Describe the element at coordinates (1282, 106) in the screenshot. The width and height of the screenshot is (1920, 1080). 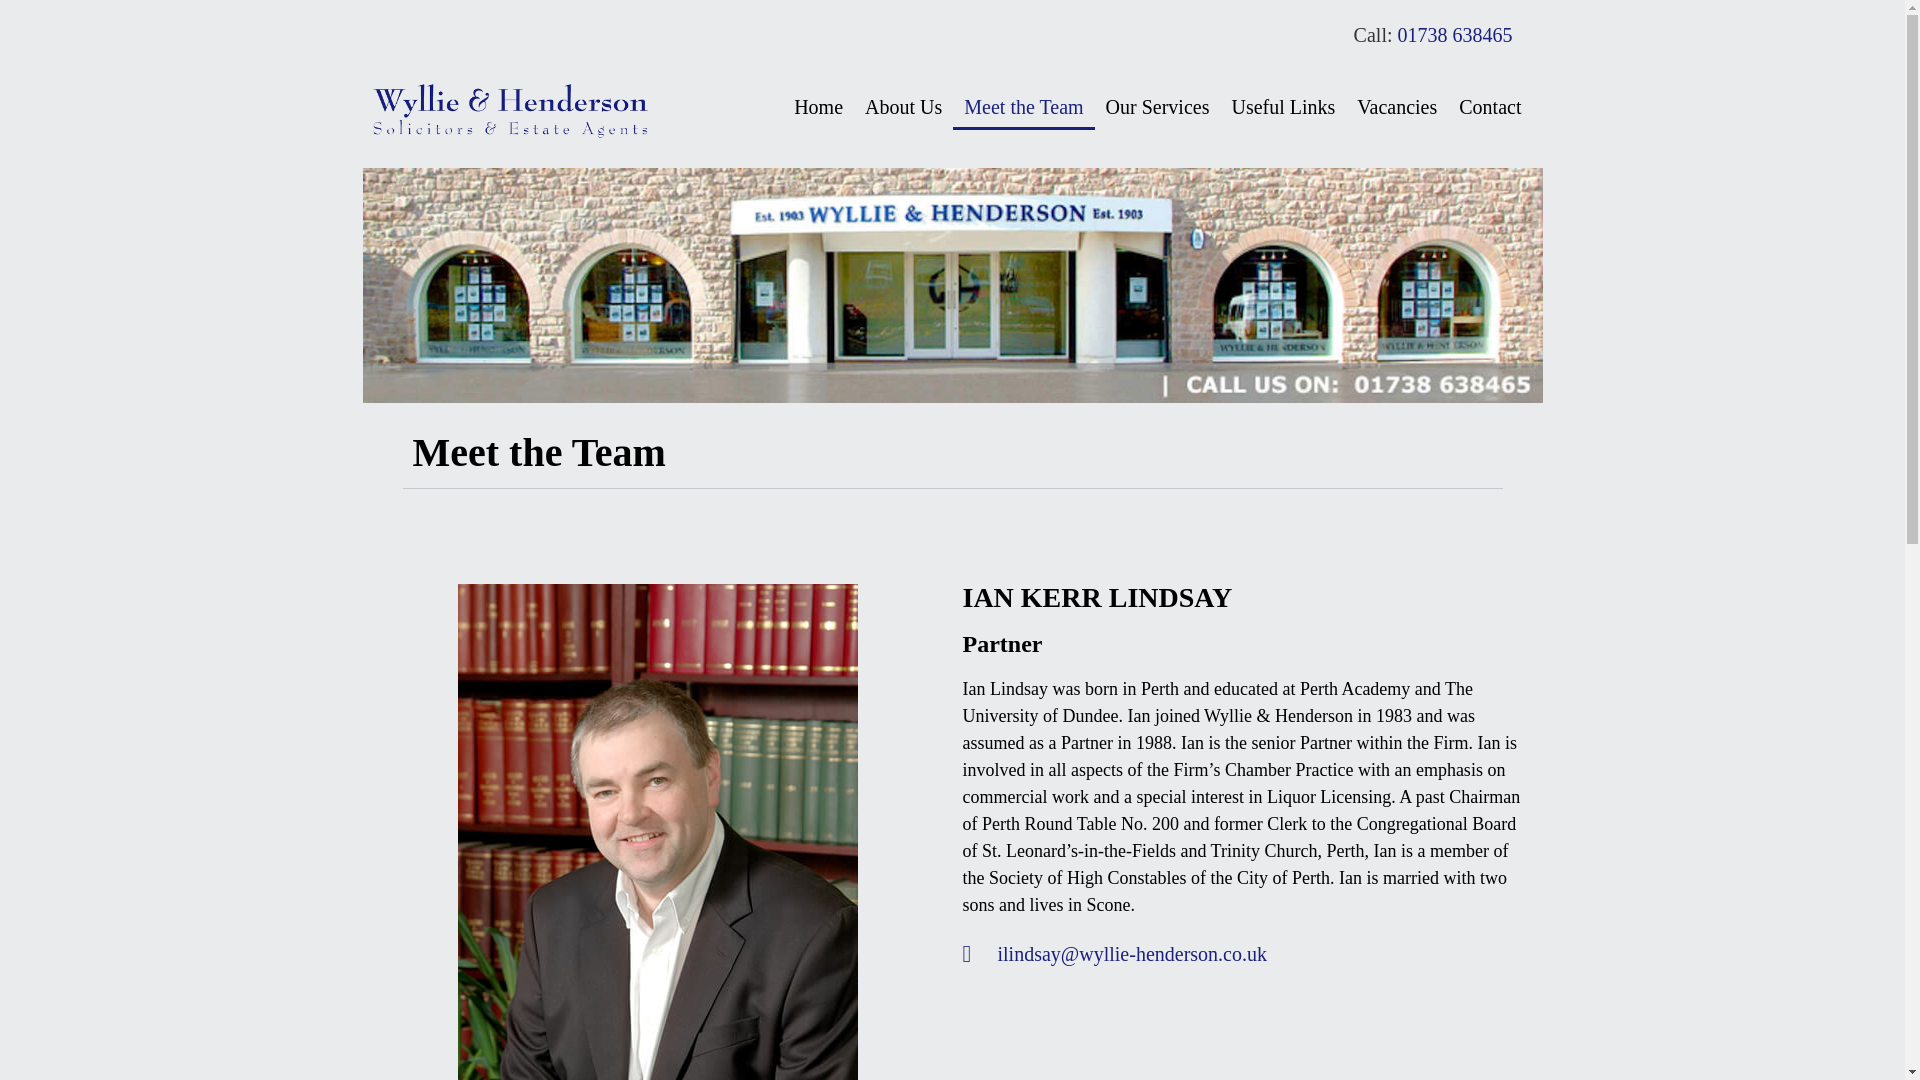
I see `Useful Links` at that location.